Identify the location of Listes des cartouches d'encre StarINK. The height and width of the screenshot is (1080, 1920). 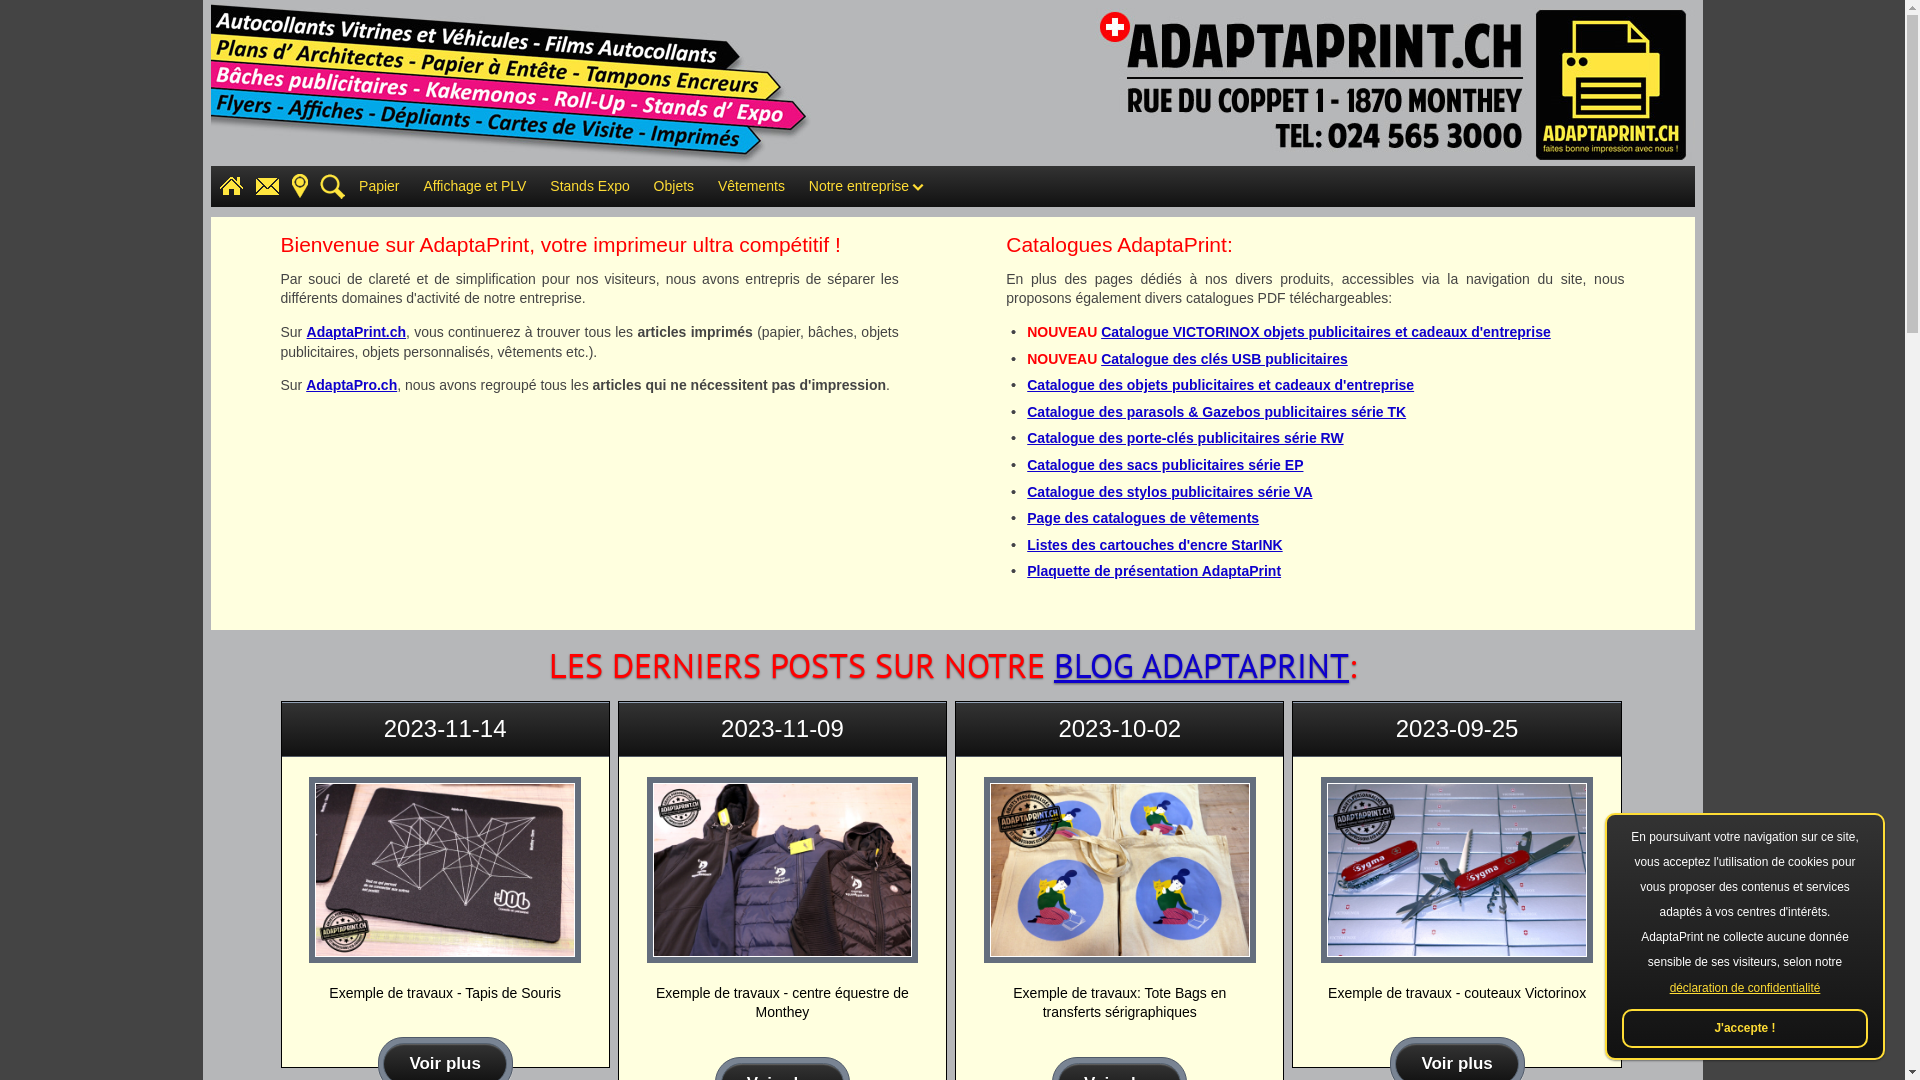
(1154, 545).